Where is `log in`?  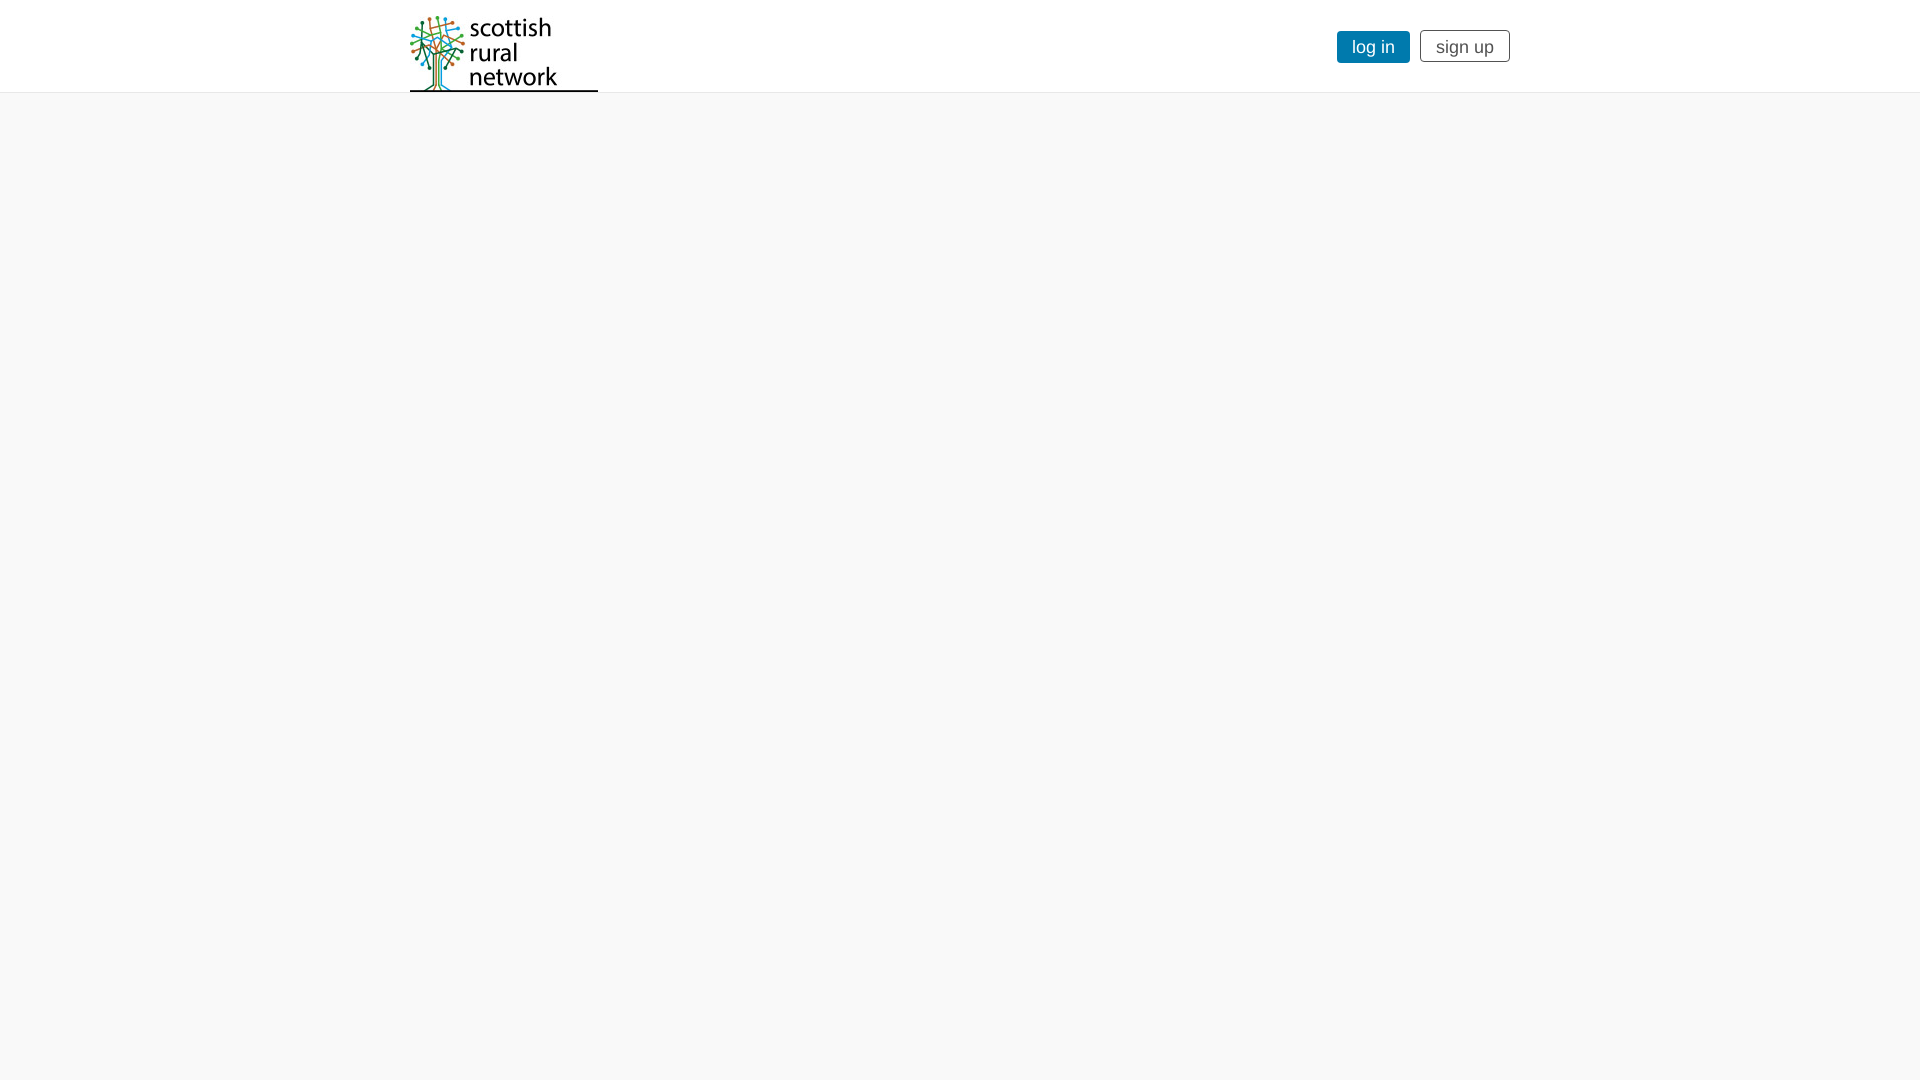 log in is located at coordinates (1372, 46).